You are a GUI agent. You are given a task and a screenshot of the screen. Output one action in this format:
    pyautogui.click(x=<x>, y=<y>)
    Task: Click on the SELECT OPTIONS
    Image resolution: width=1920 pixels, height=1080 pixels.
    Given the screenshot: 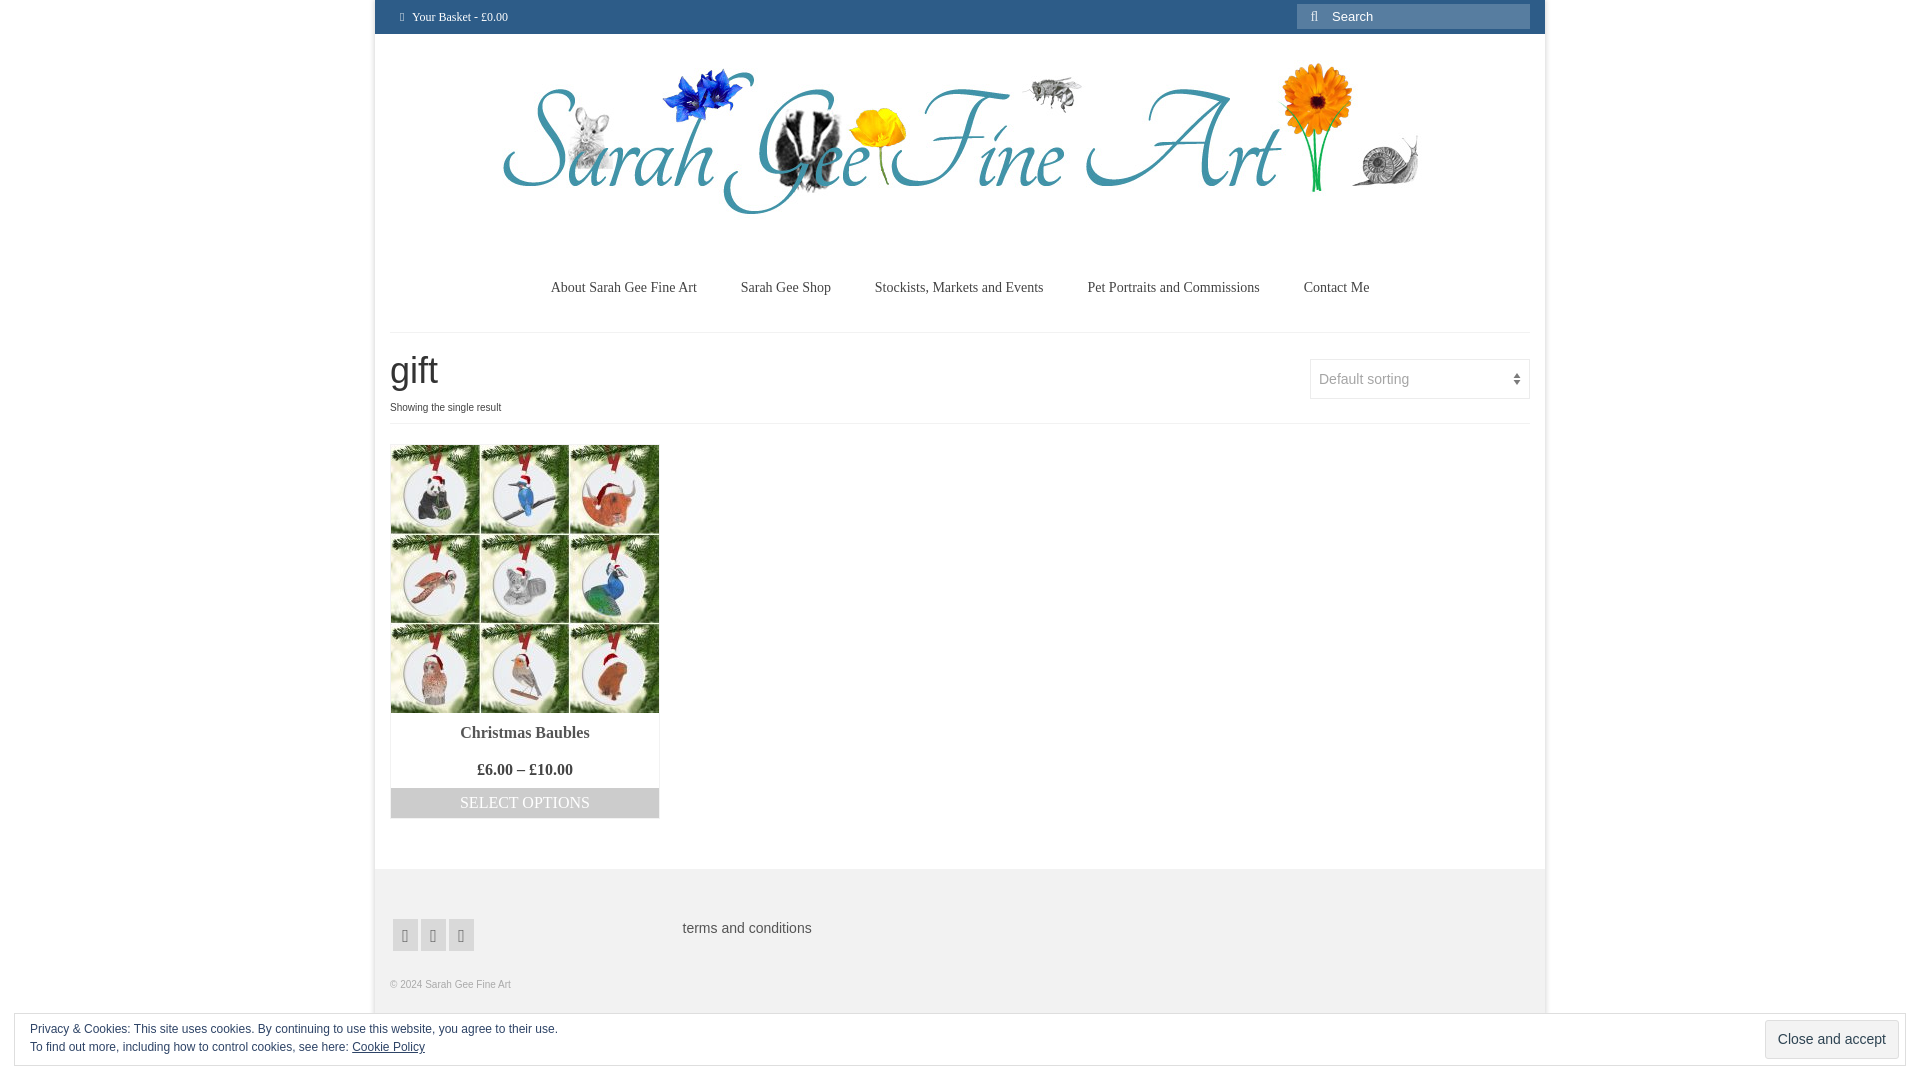 What is the action you would take?
    pyautogui.click(x=524, y=803)
    